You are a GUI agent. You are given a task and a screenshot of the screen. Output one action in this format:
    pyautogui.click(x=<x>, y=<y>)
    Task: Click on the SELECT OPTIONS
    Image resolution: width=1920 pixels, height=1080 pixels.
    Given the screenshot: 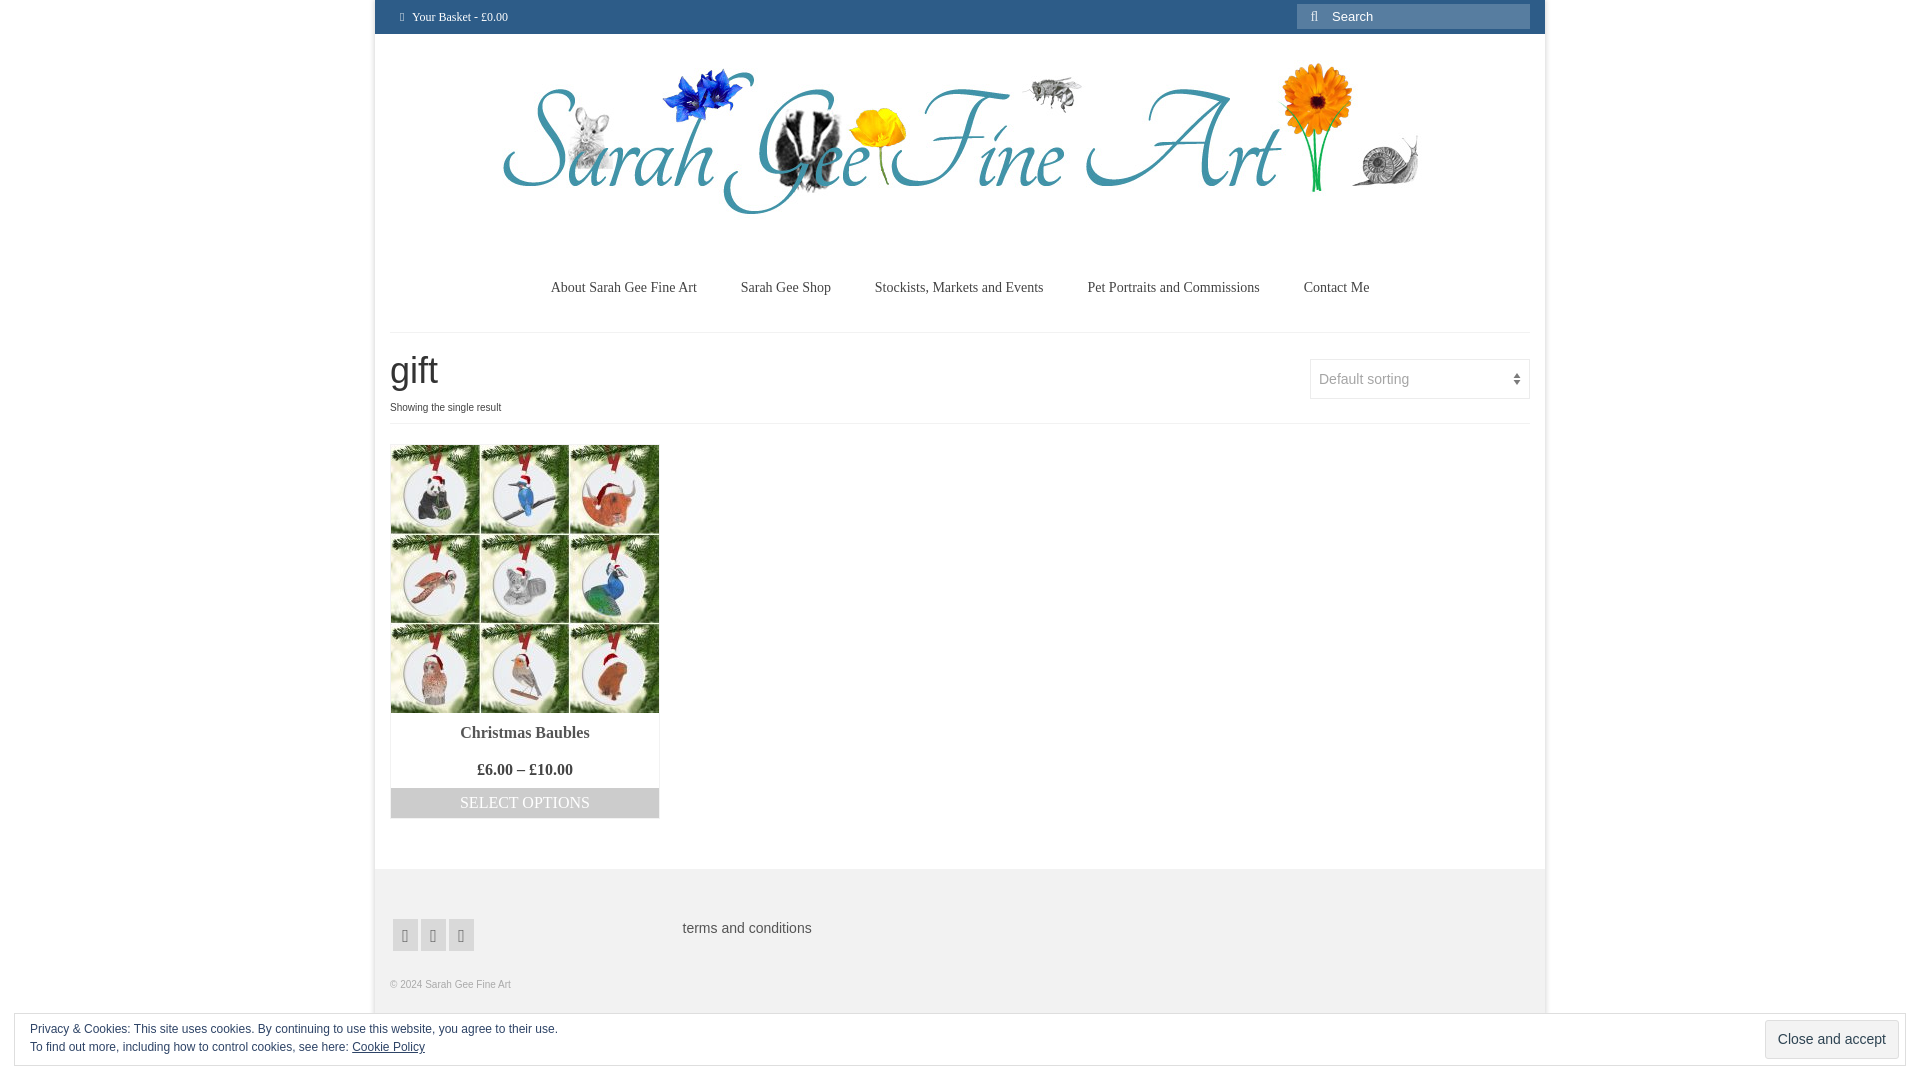 What is the action you would take?
    pyautogui.click(x=524, y=803)
    